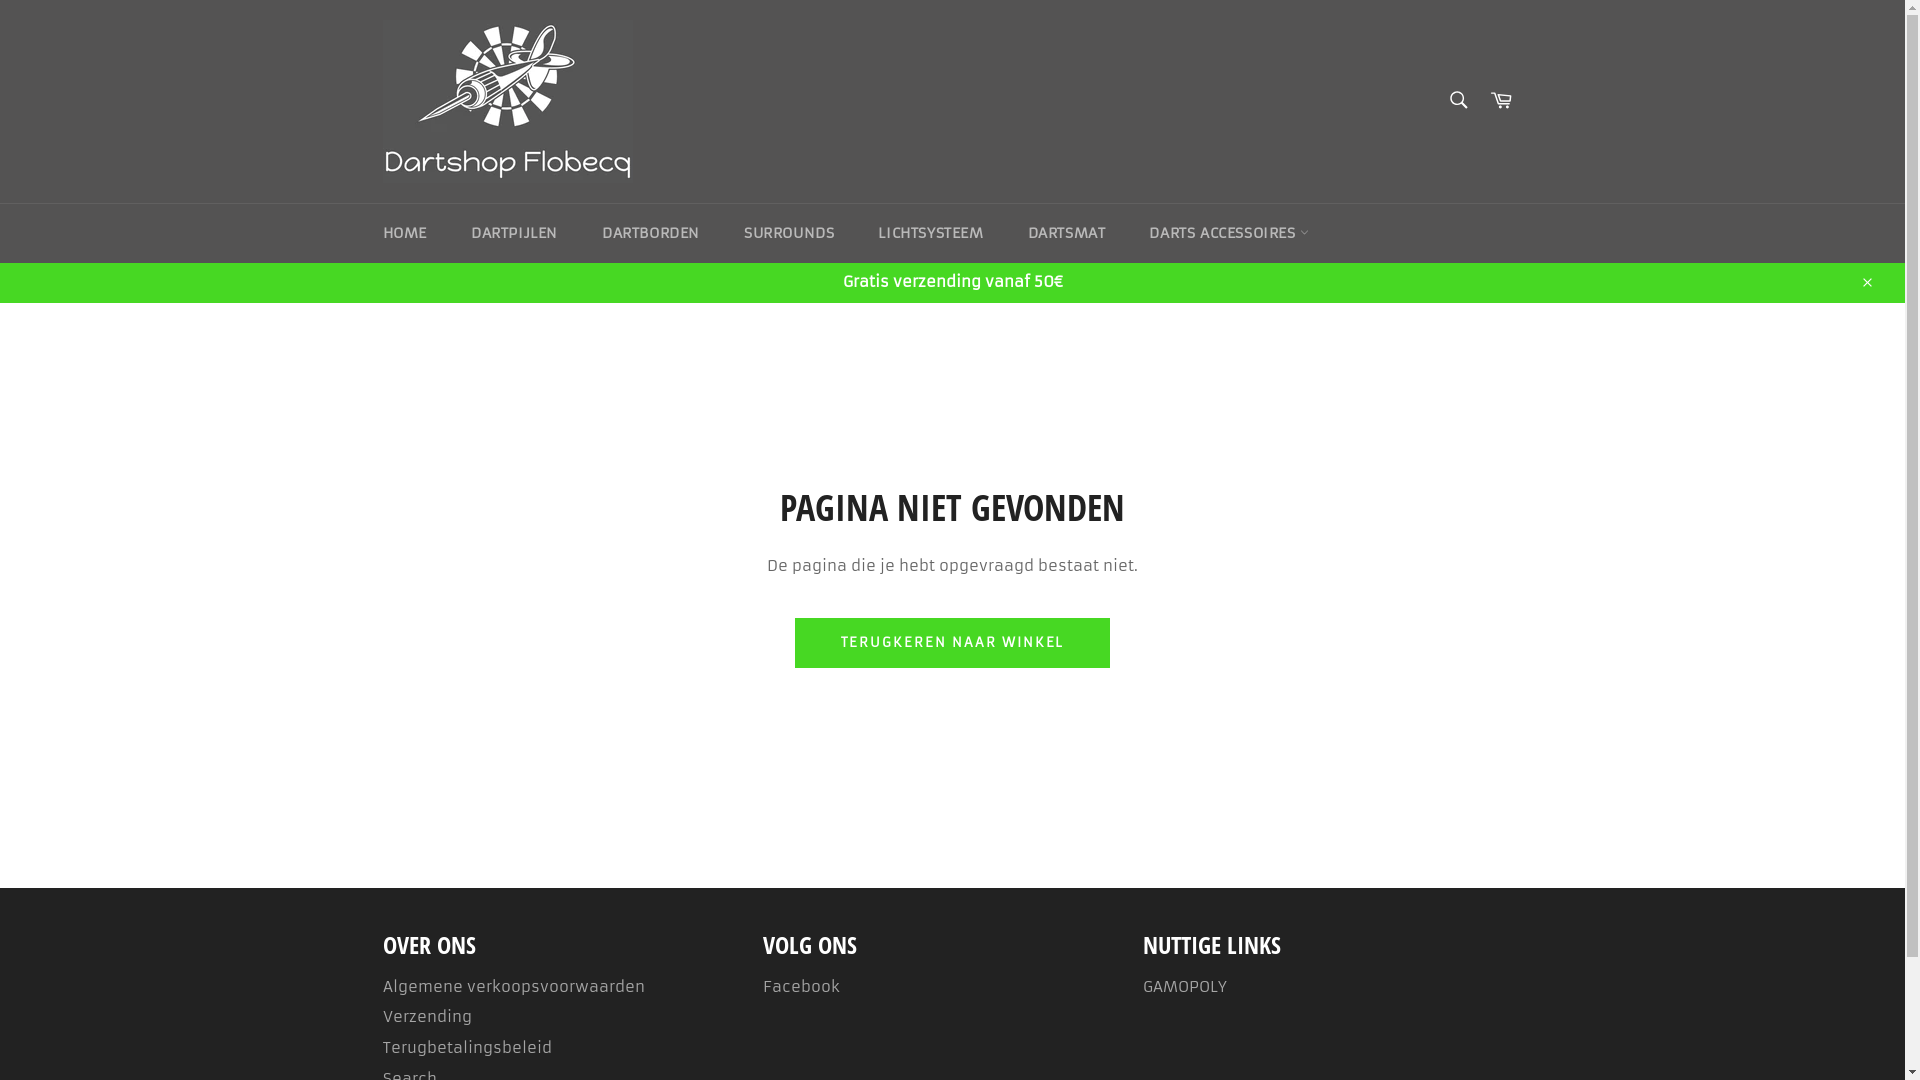 The width and height of the screenshot is (1920, 1080). Describe the element at coordinates (930, 234) in the screenshot. I see `LICHTSYSTEEM` at that location.